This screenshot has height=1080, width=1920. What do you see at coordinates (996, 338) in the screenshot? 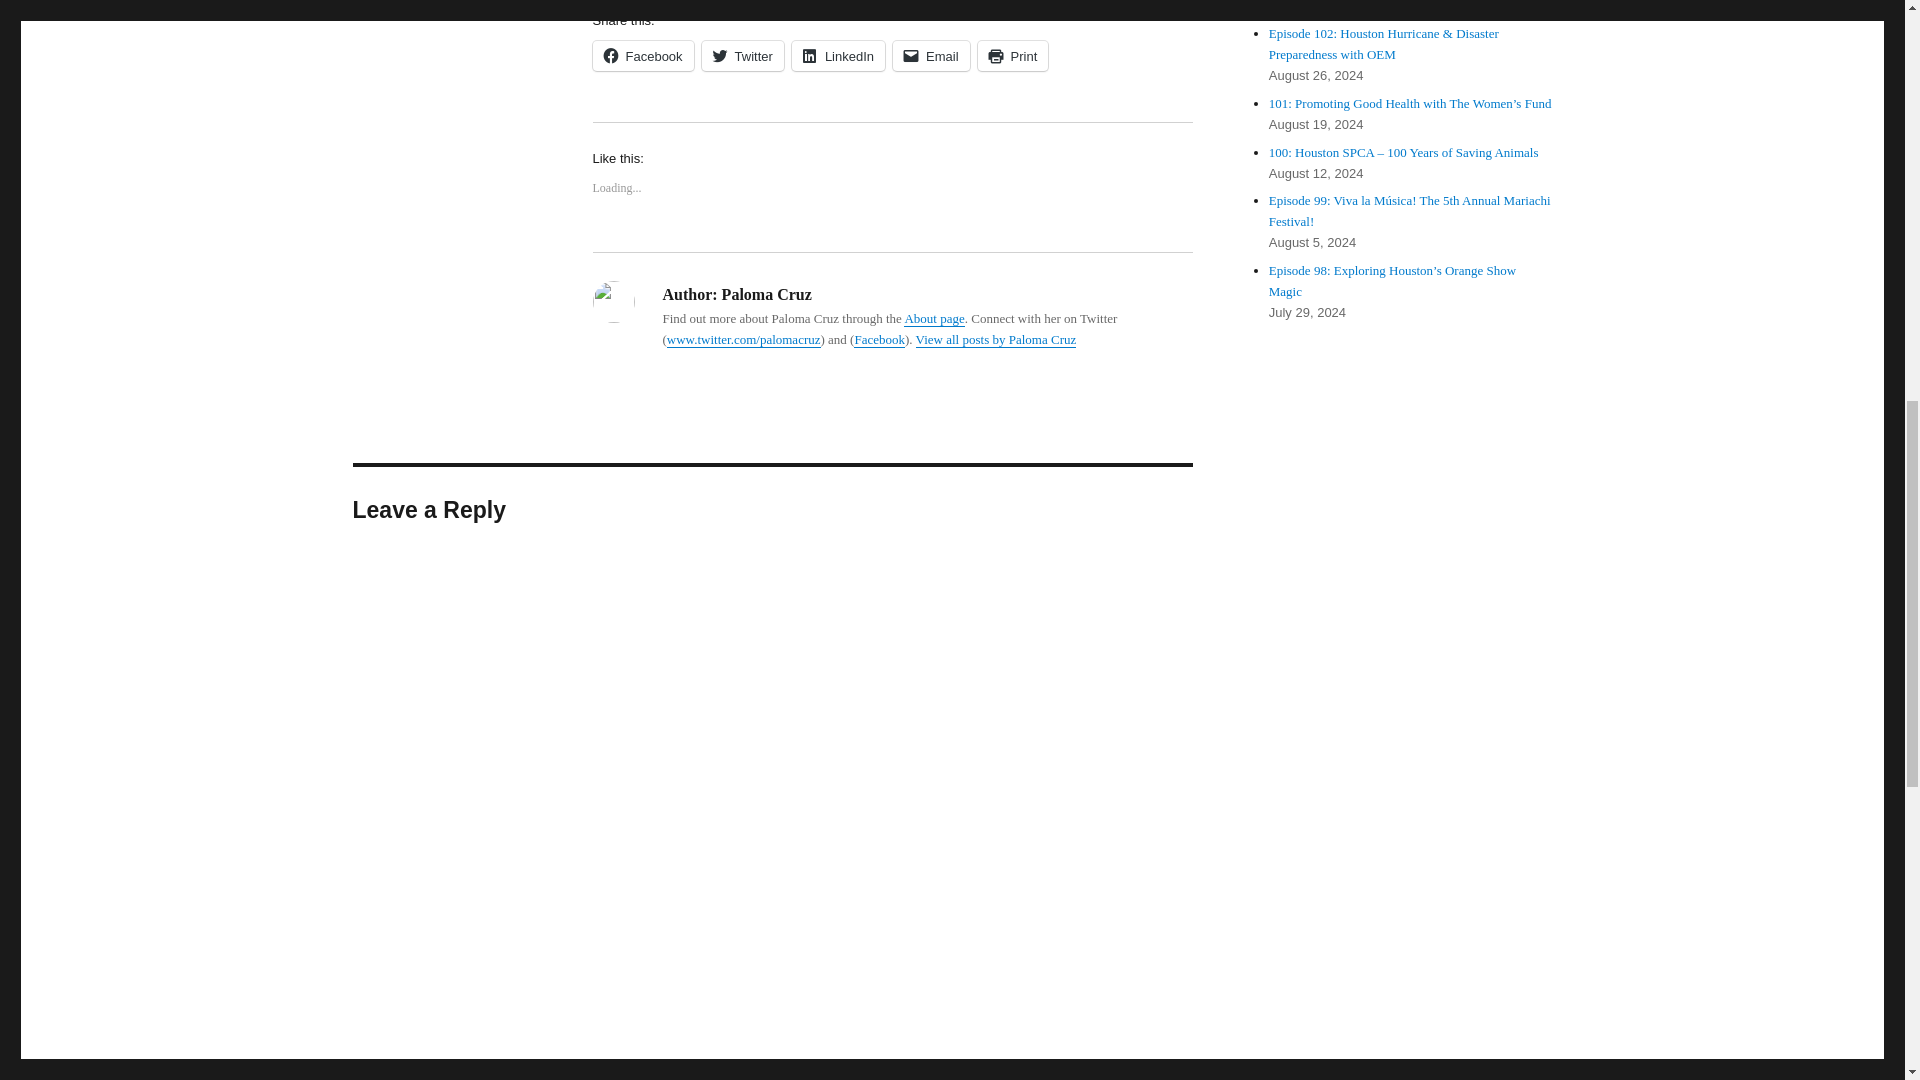
I see `View all posts by Paloma Cruz` at bounding box center [996, 338].